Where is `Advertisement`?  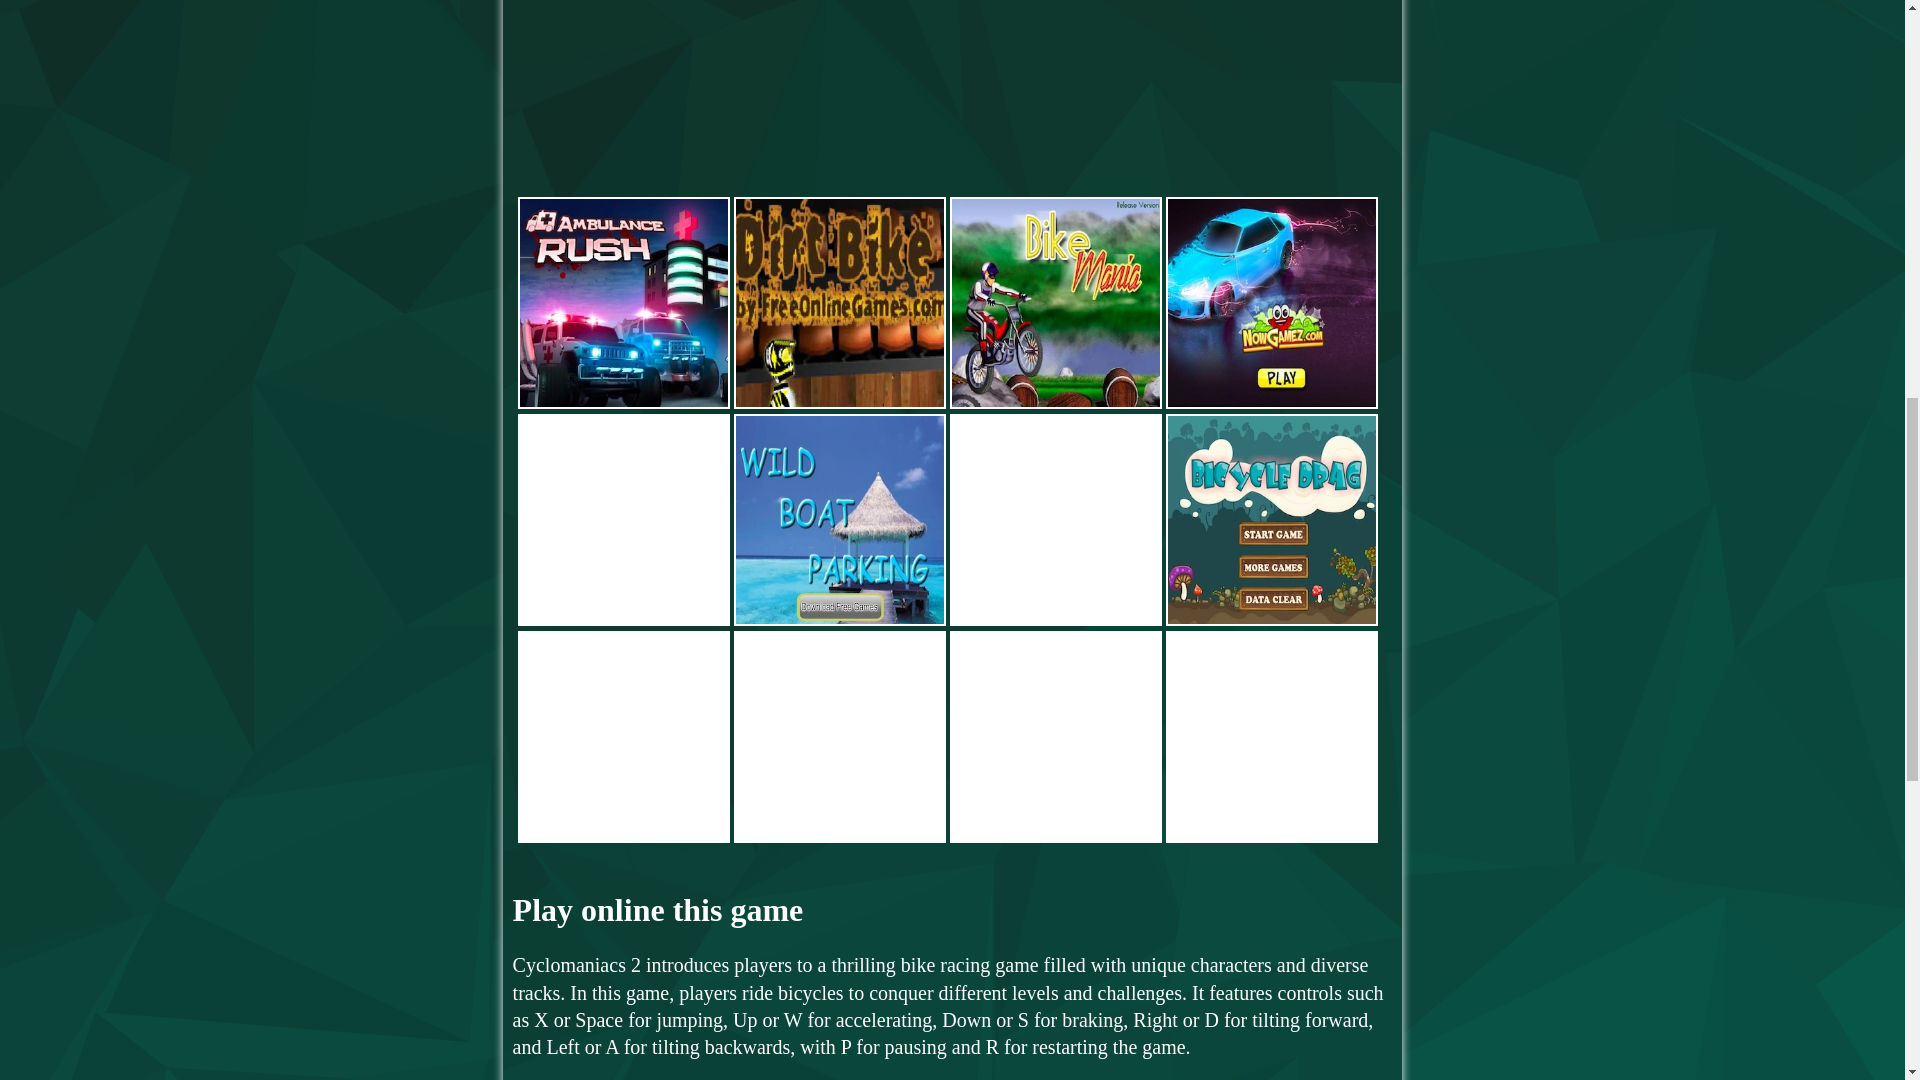
Advertisement is located at coordinates (155, 115).